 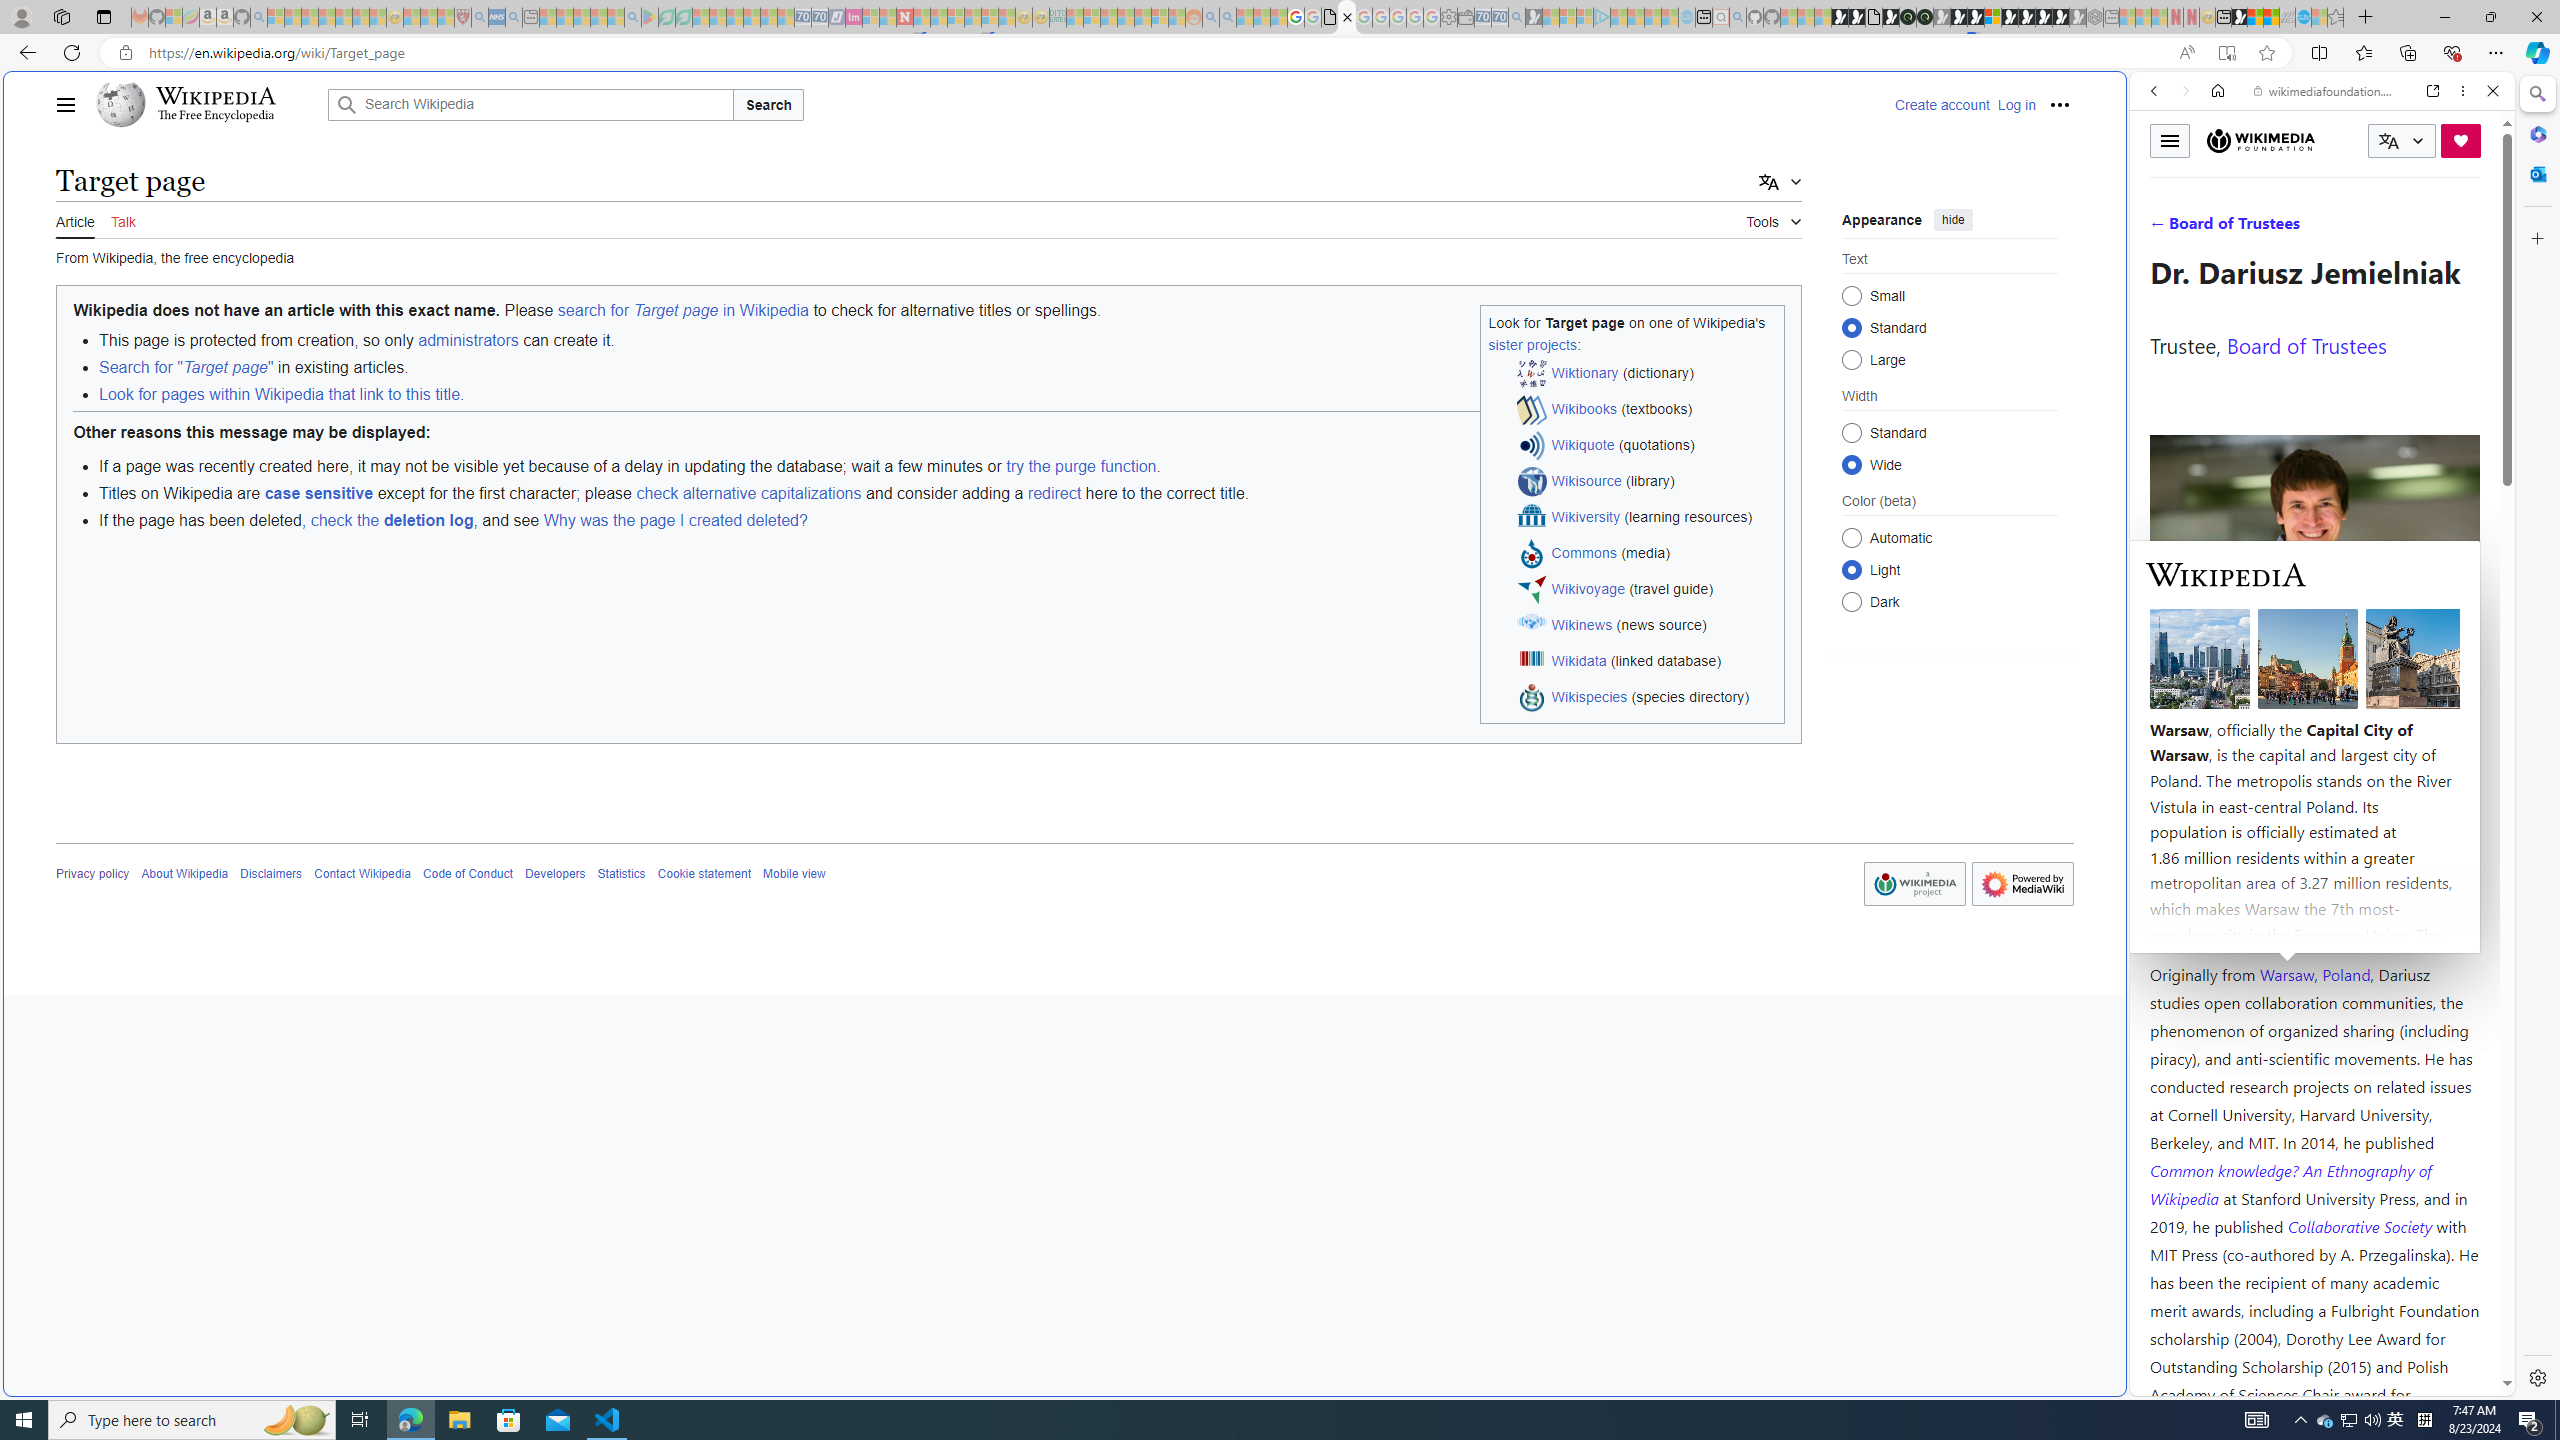 I want to click on Disclaimers, so click(x=271, y=874).